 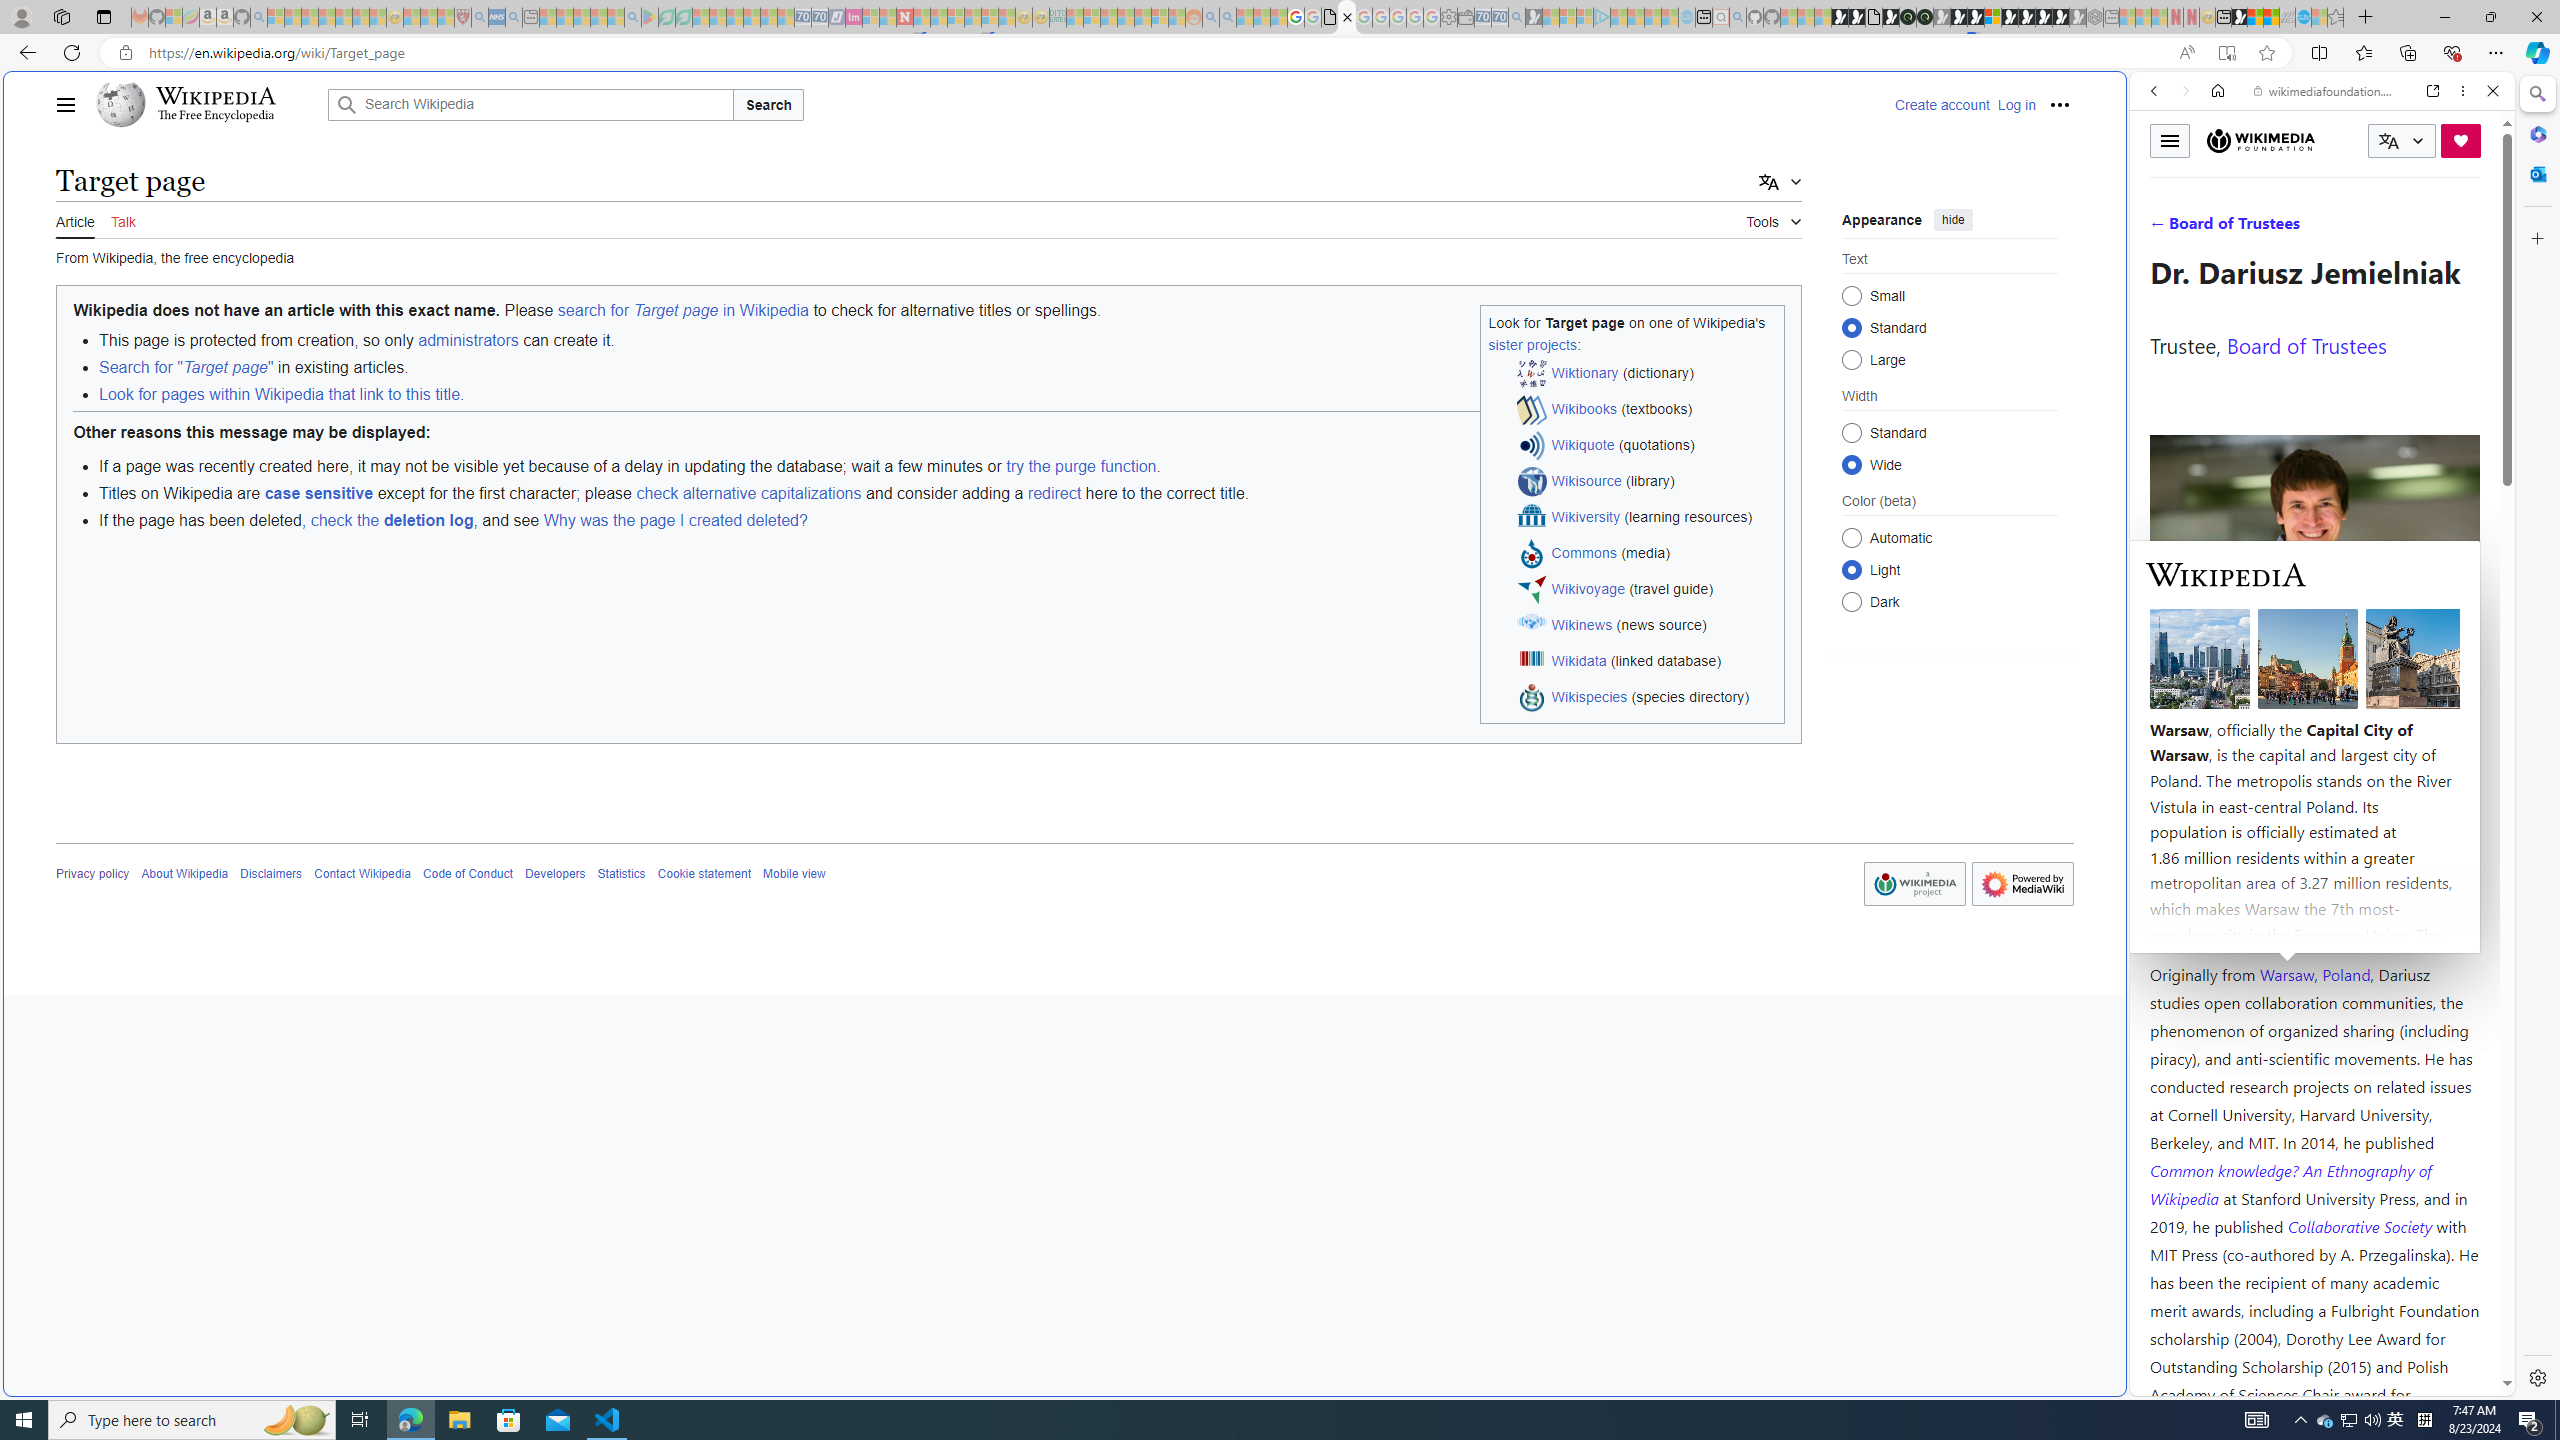 I want to click on Disclaimers, so click(x=271, y=874).